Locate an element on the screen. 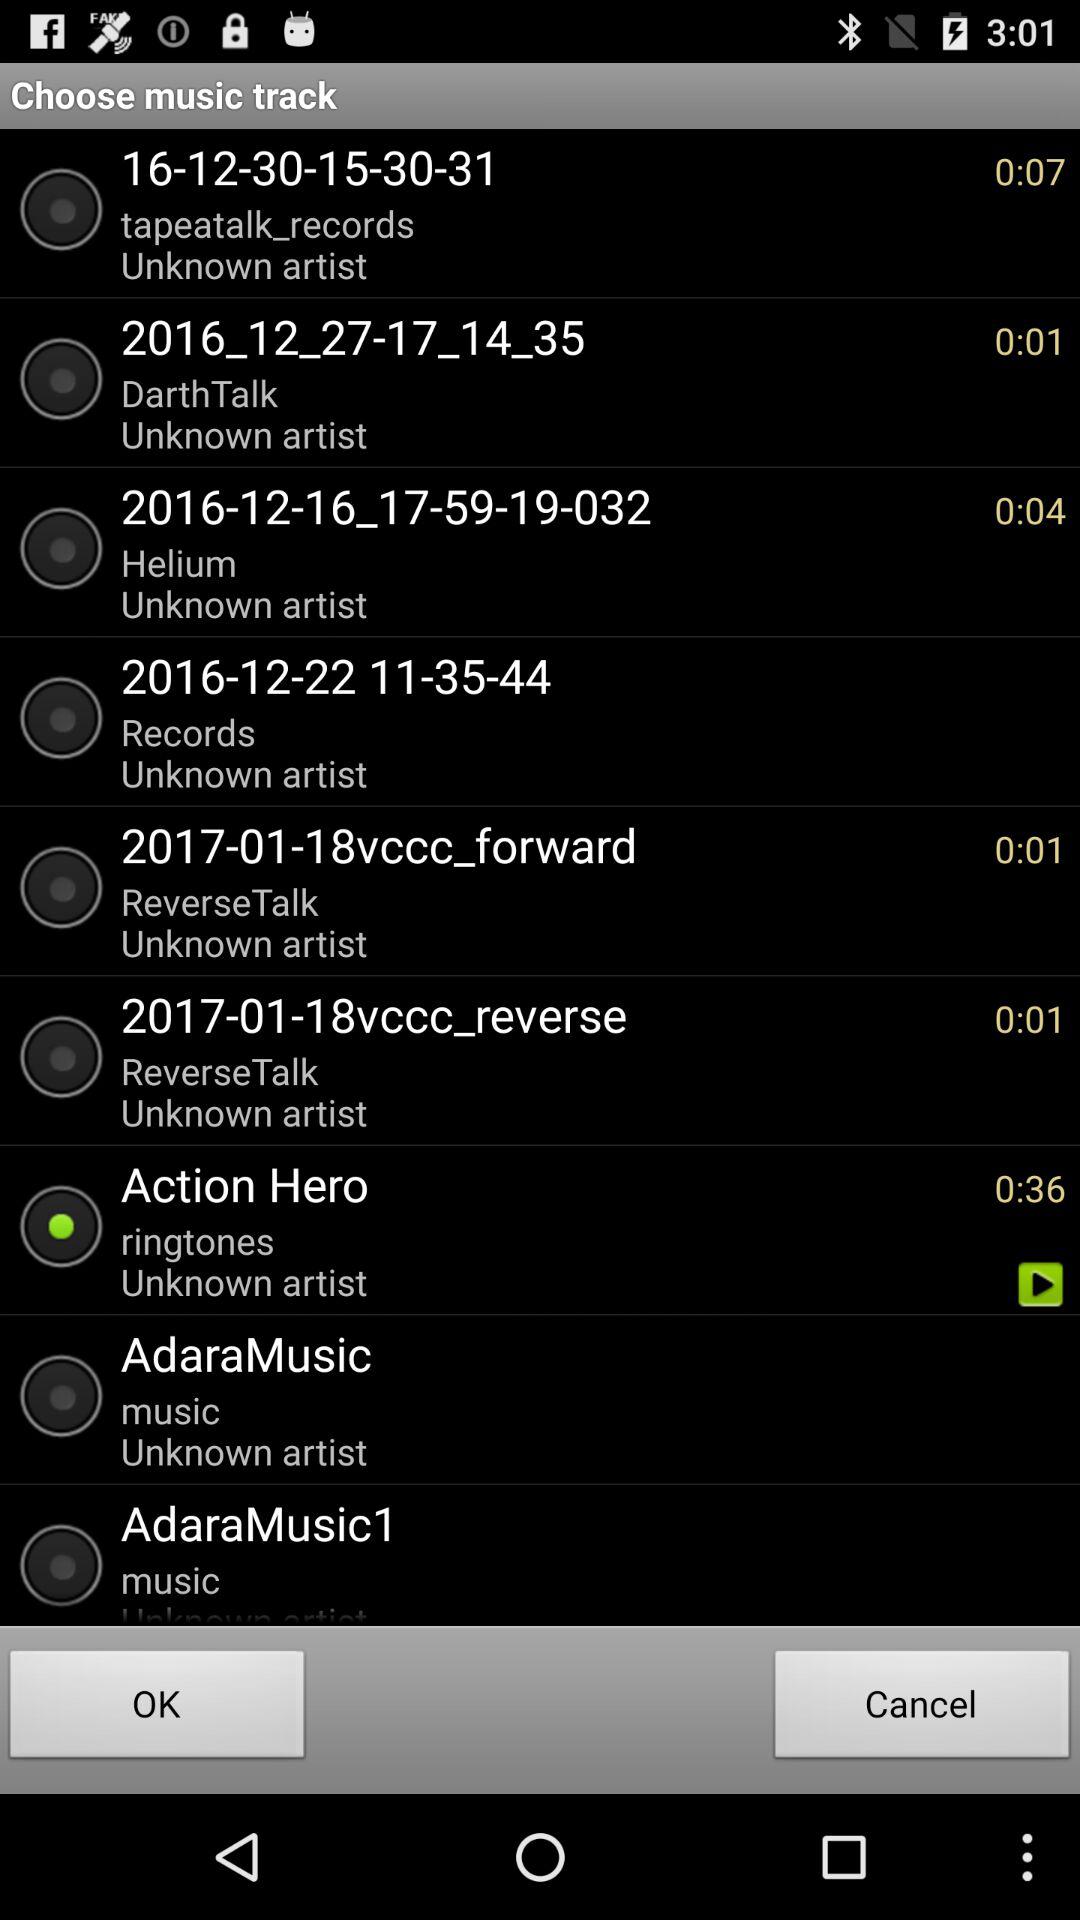  tap the action hero app is located at coordinates (547, 1184).